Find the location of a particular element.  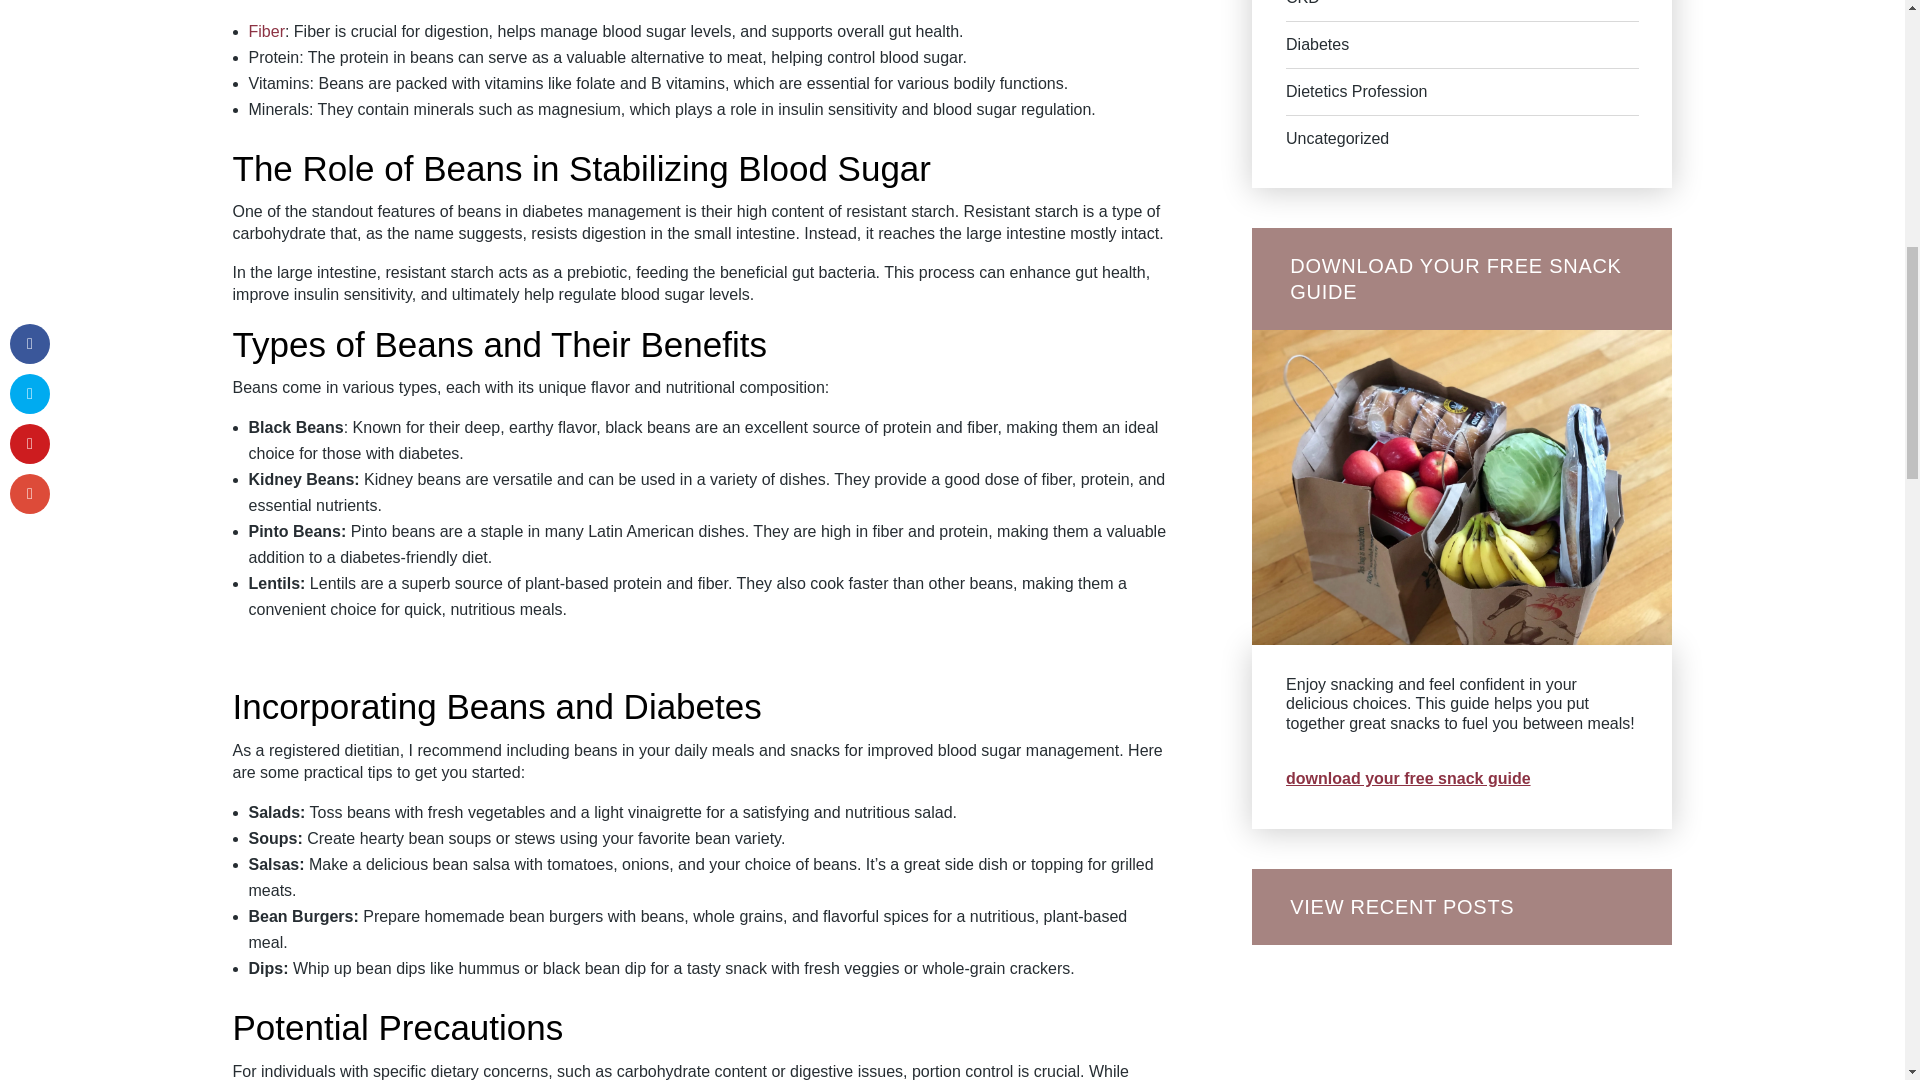

Diabetes is located at coordinates (1318, 44).